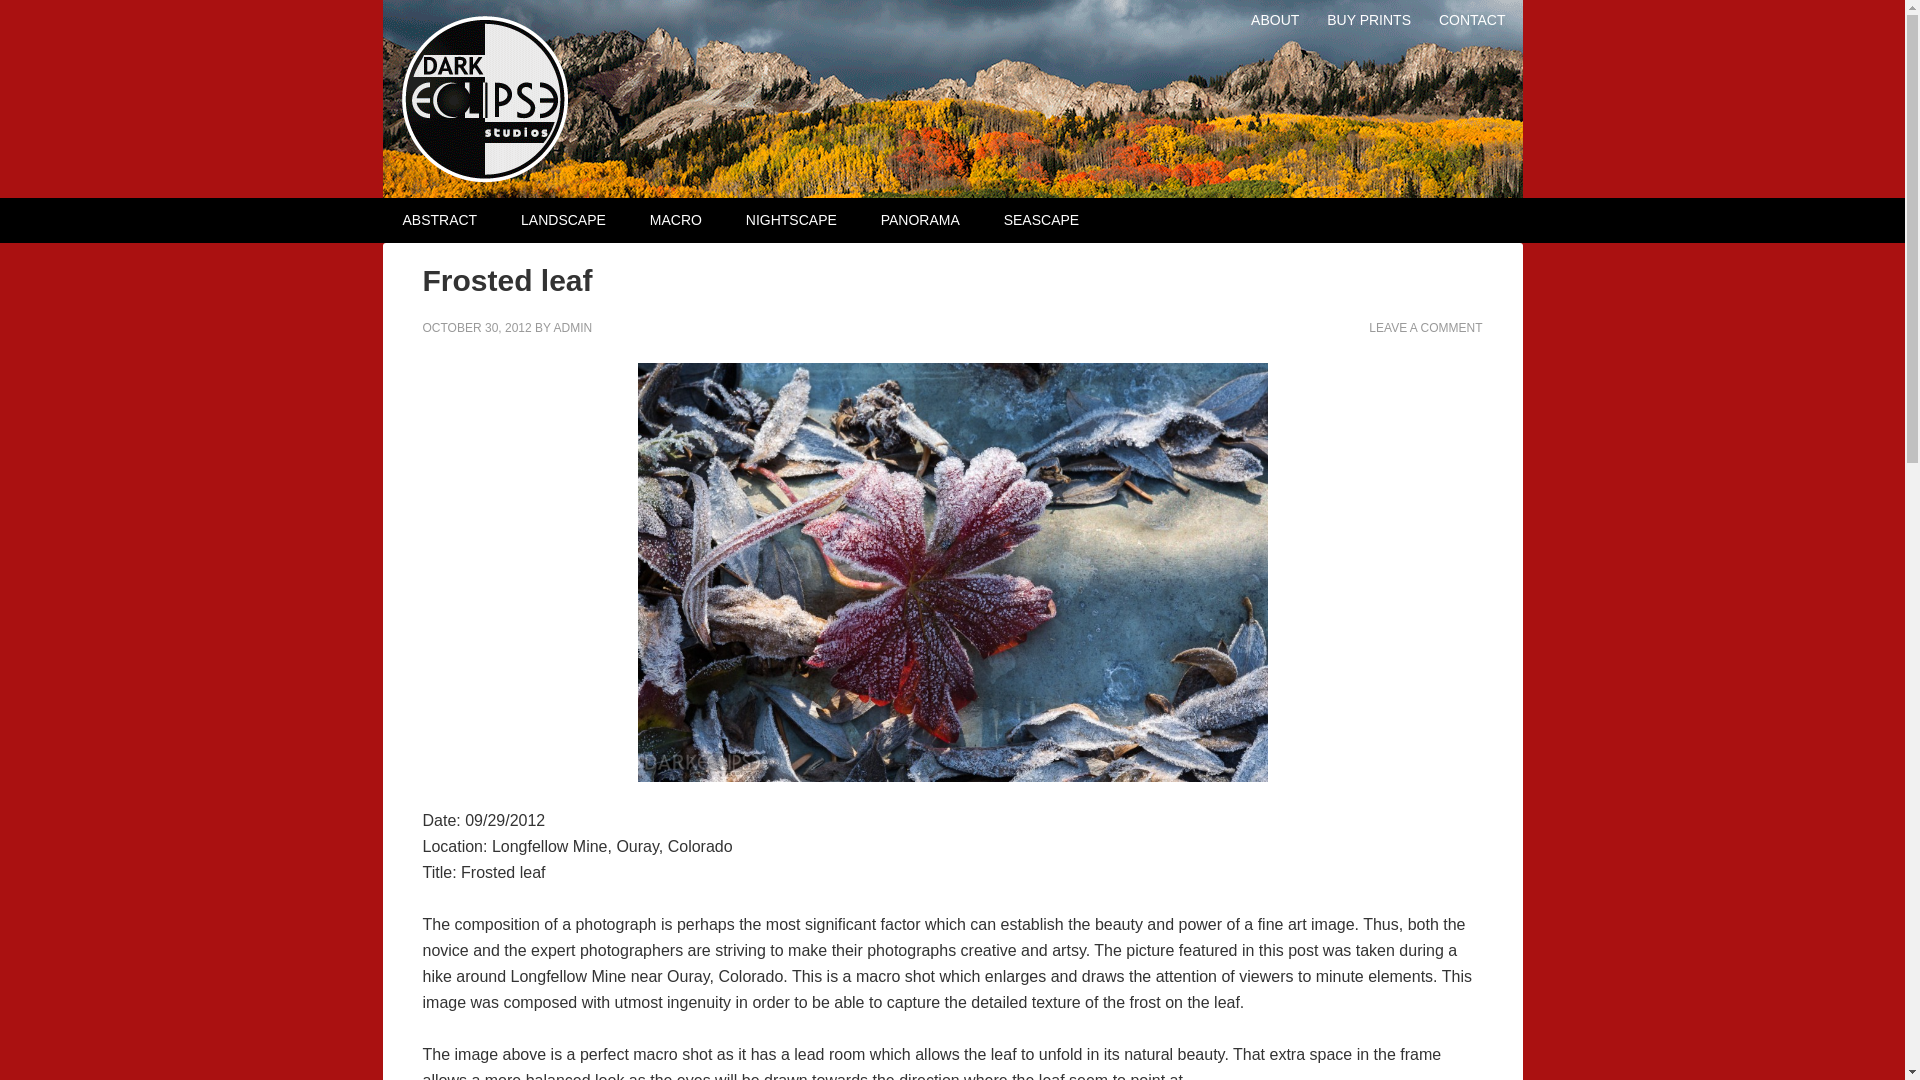 The height and width of the screenshot is (1080, 1920). What do you see at coordinates (572, 327) in the screenshot?
I see `ADMIN` at bounding box center [572, 327].